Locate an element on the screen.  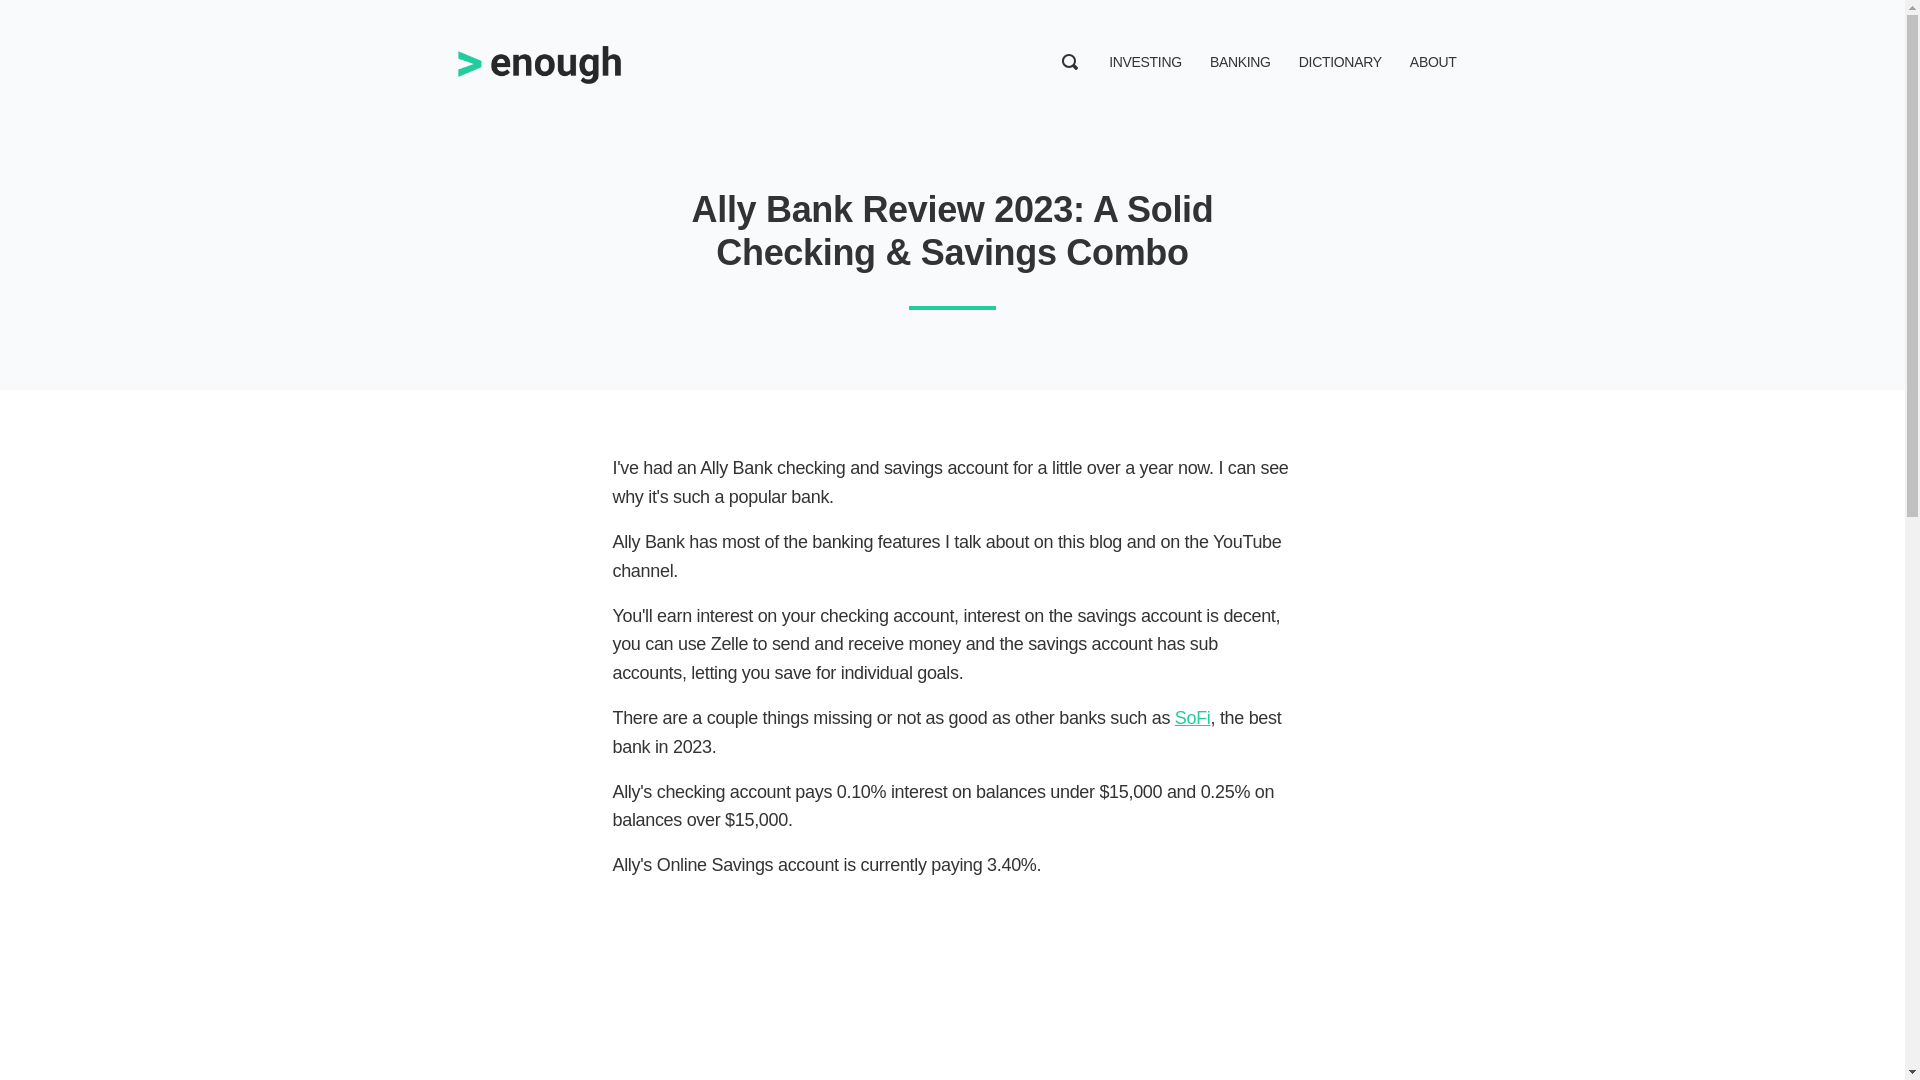
BANKING is located at coordinates (1240, 62).